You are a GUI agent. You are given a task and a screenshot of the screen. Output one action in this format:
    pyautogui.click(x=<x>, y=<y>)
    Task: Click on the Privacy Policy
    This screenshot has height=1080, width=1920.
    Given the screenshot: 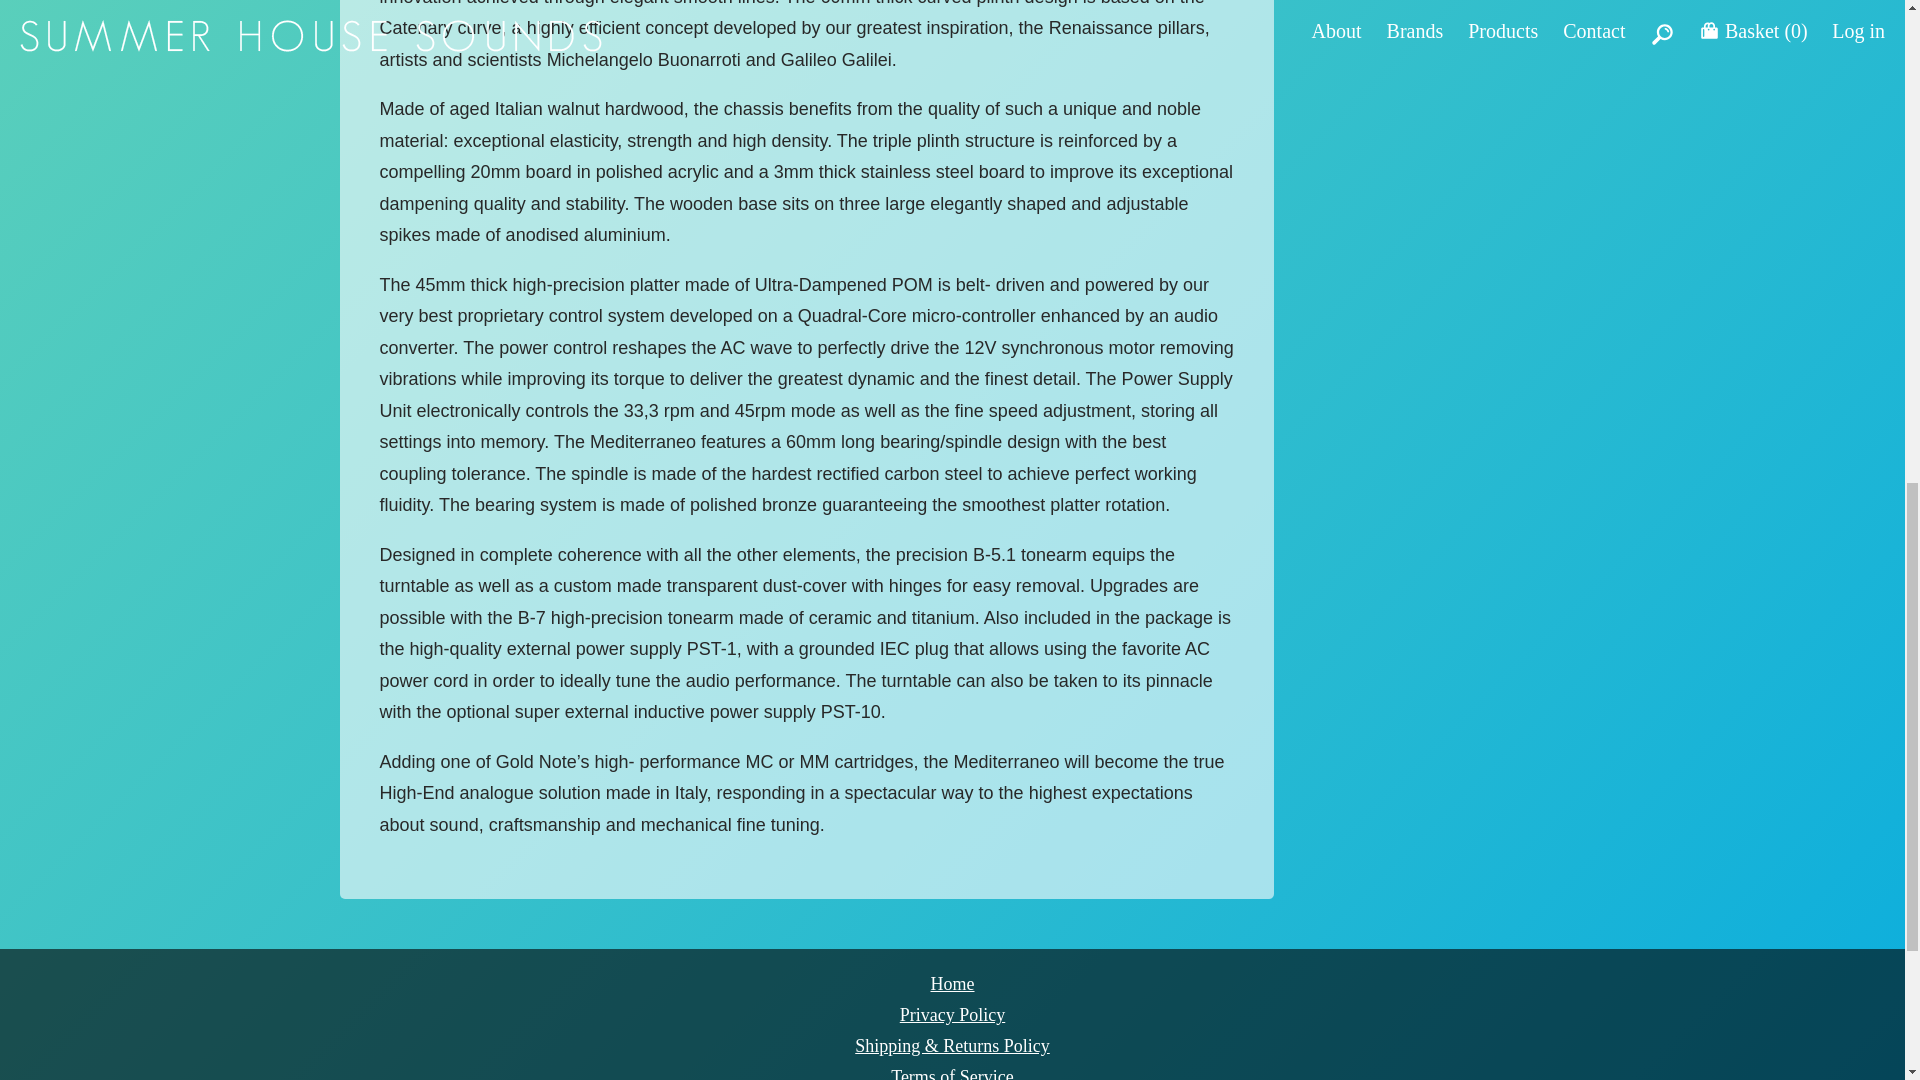 What is the action you would take?
    pyautogui.click(x=953, y=1014)
    